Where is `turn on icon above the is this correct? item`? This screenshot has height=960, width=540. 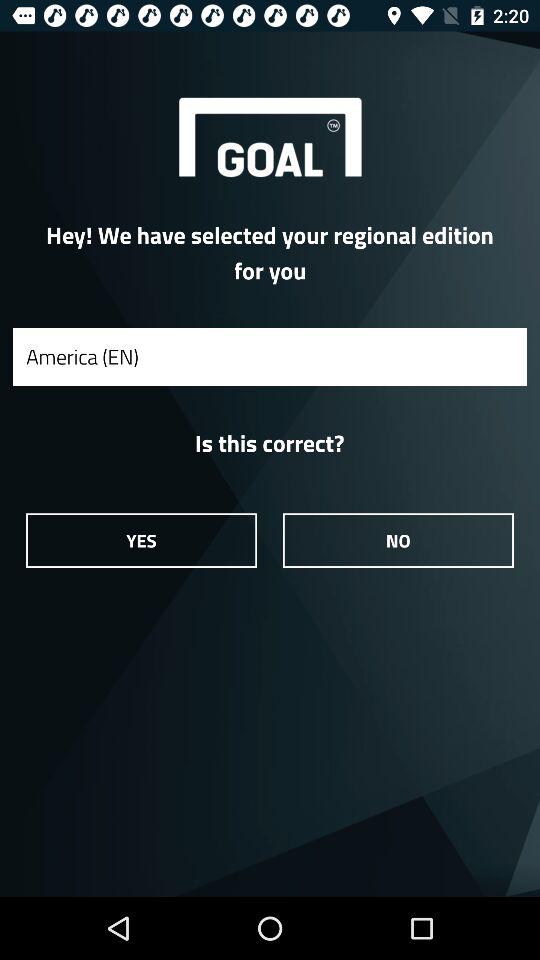 turn on icon above the is this correct? item is located at coordinates (270, 356).